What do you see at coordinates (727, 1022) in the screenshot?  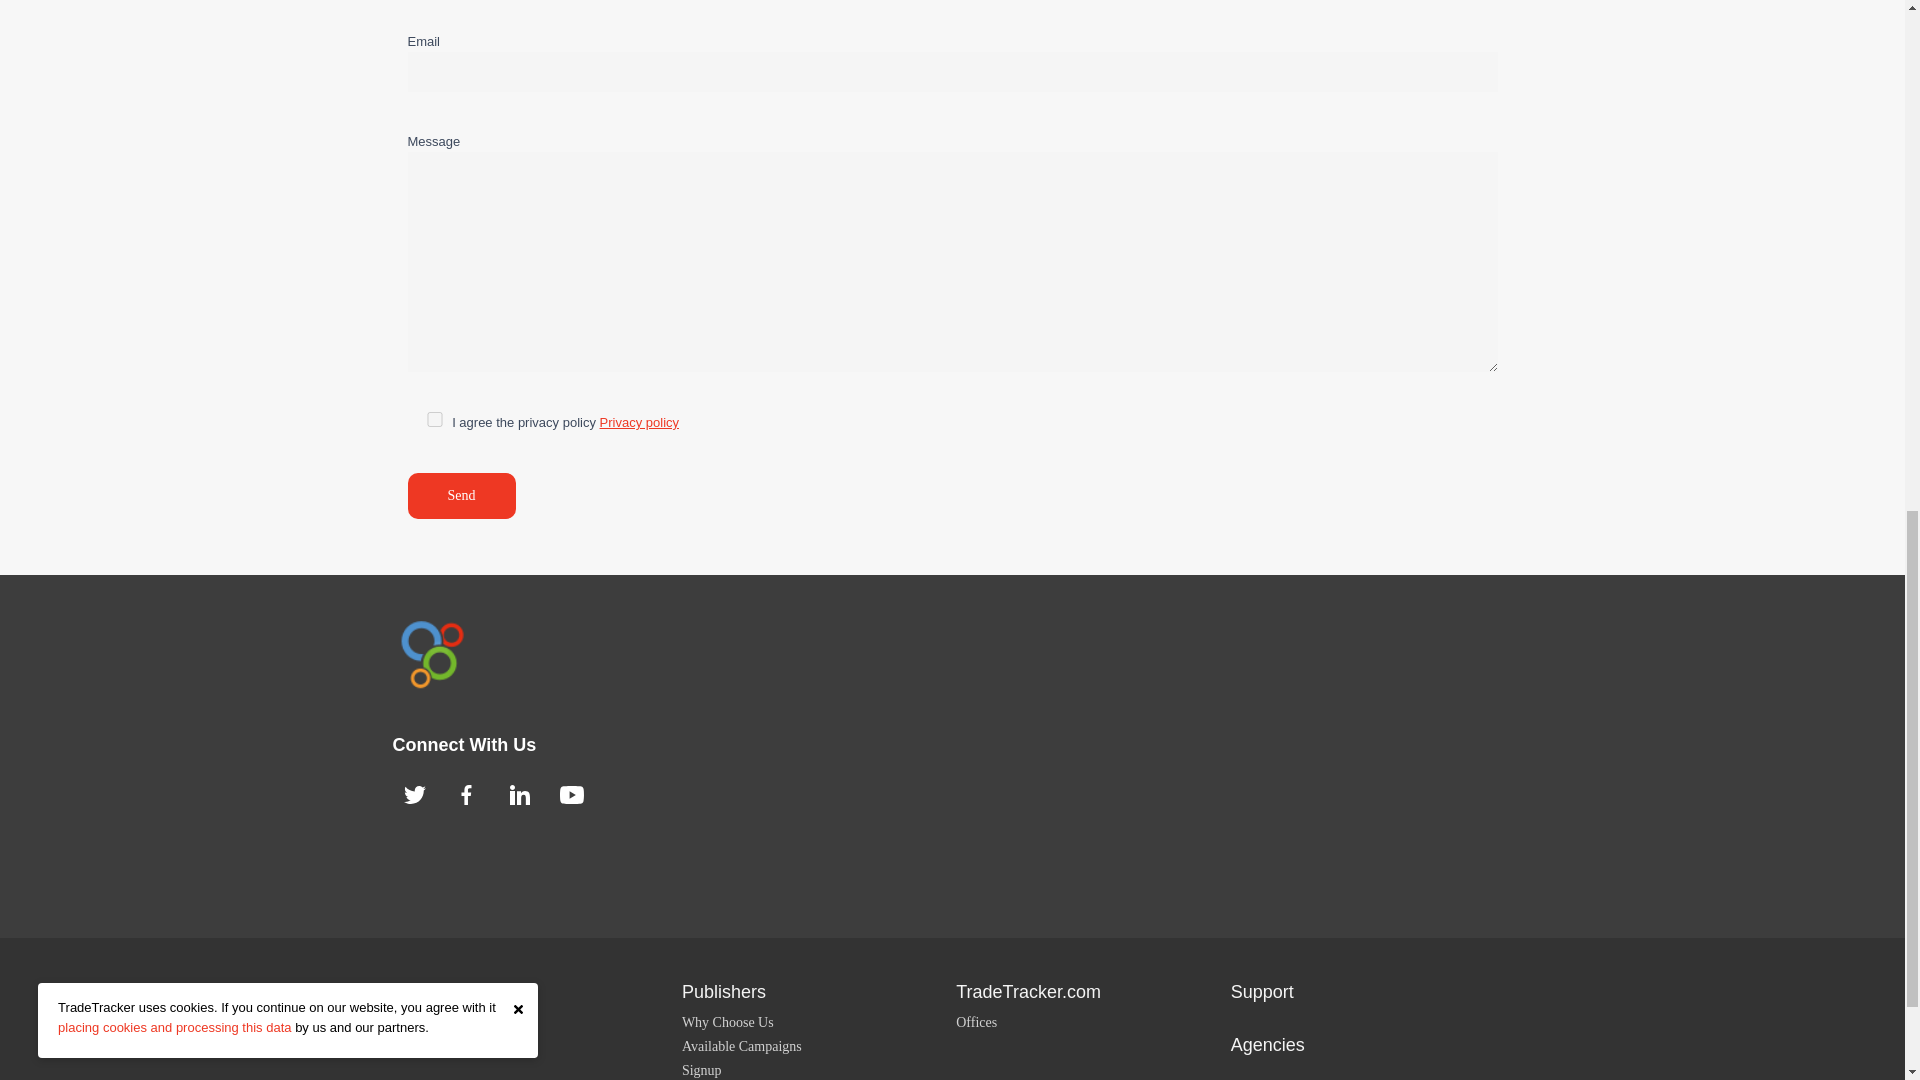 I see `Why Choose Us` at bounding box center [727, 1022].